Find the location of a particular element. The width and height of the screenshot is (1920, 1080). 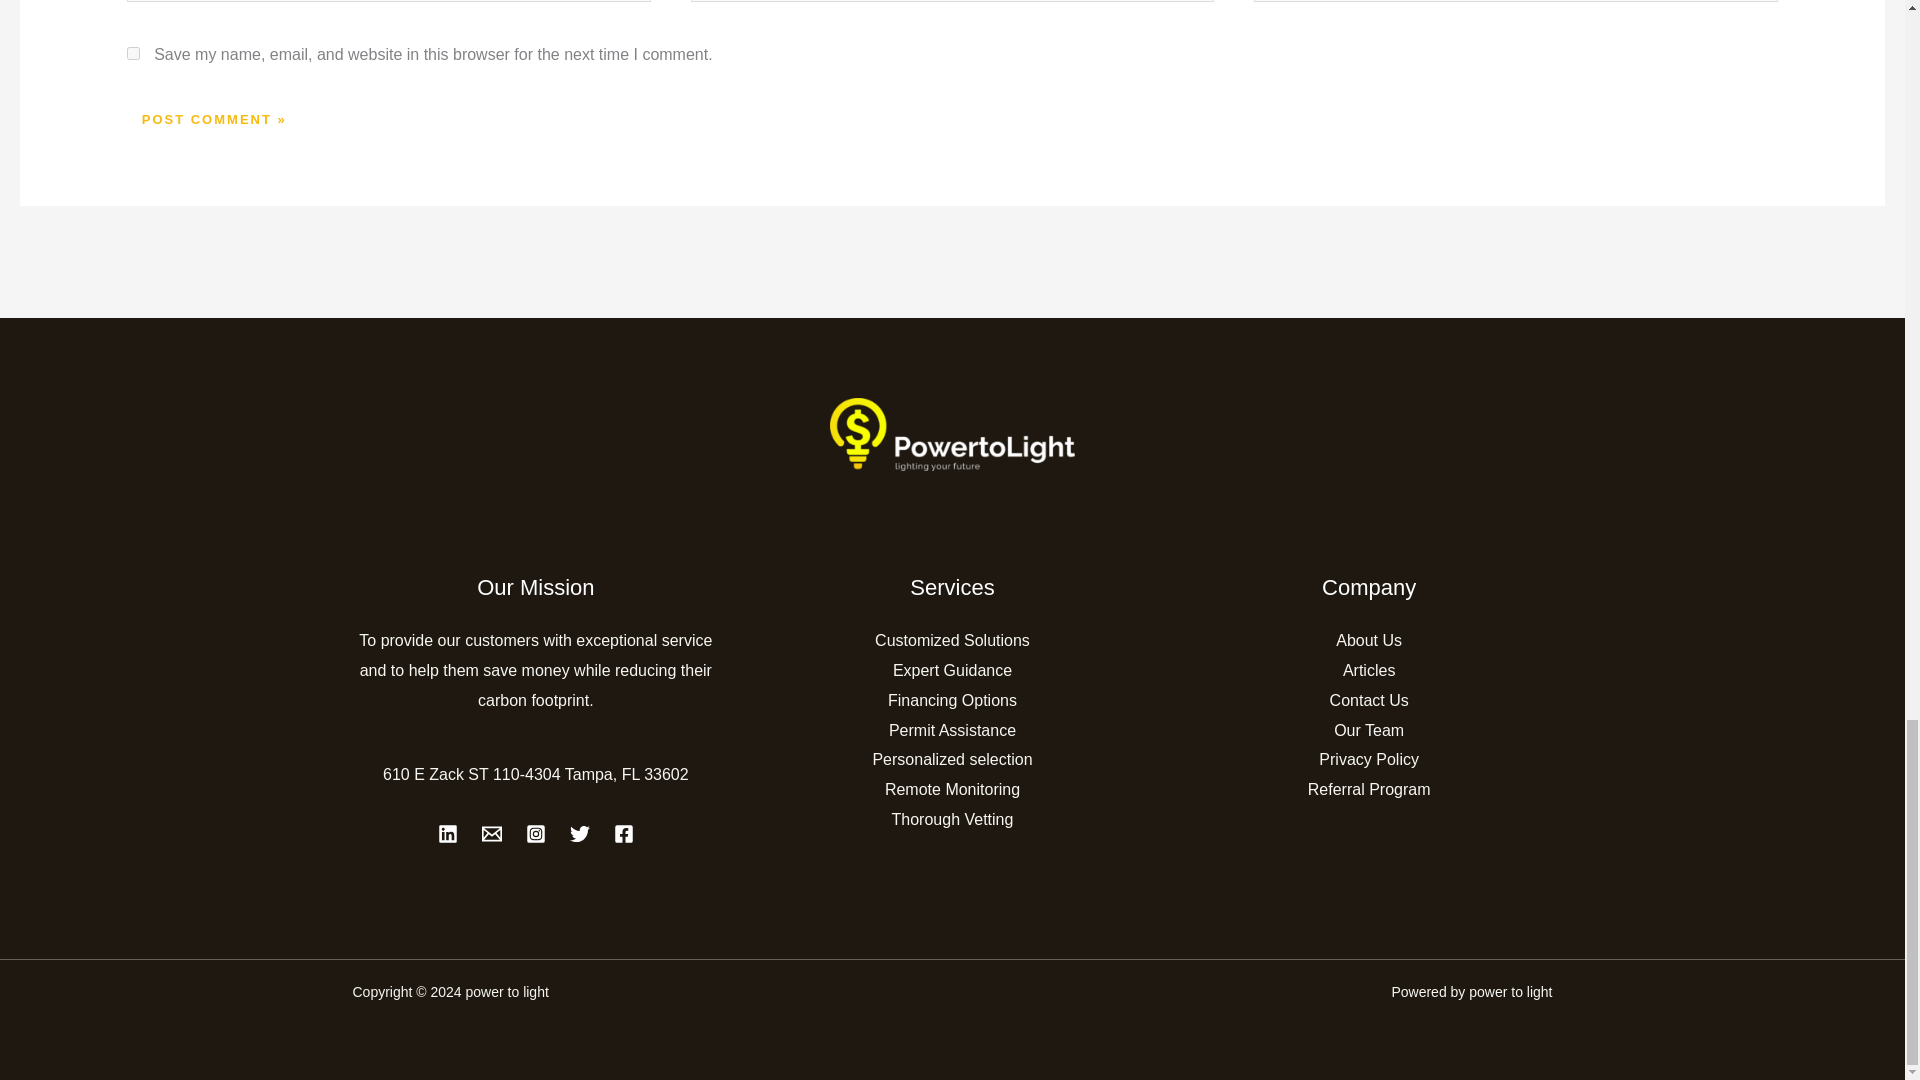

About Us is located at coordinates (1368, 640).